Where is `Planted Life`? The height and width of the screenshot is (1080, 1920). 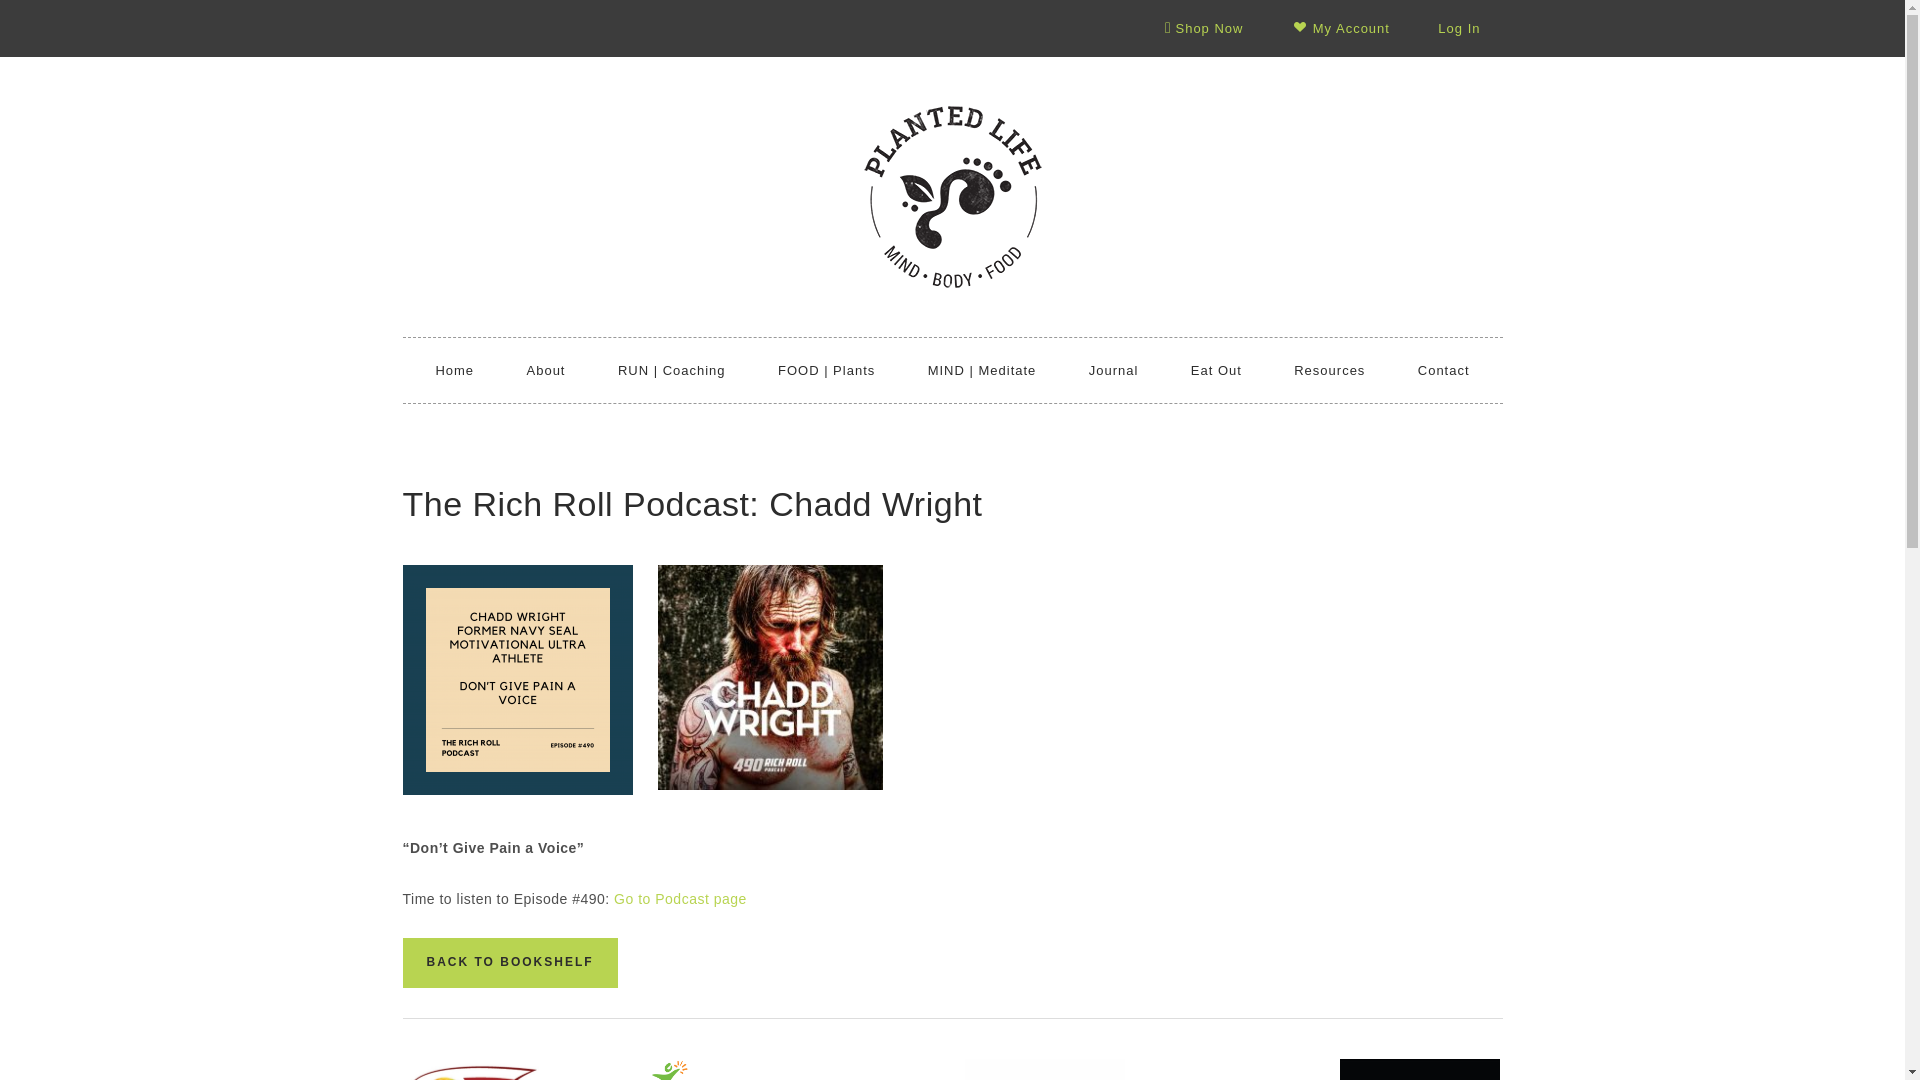 Planted Life is located at coordinates (952, 197).